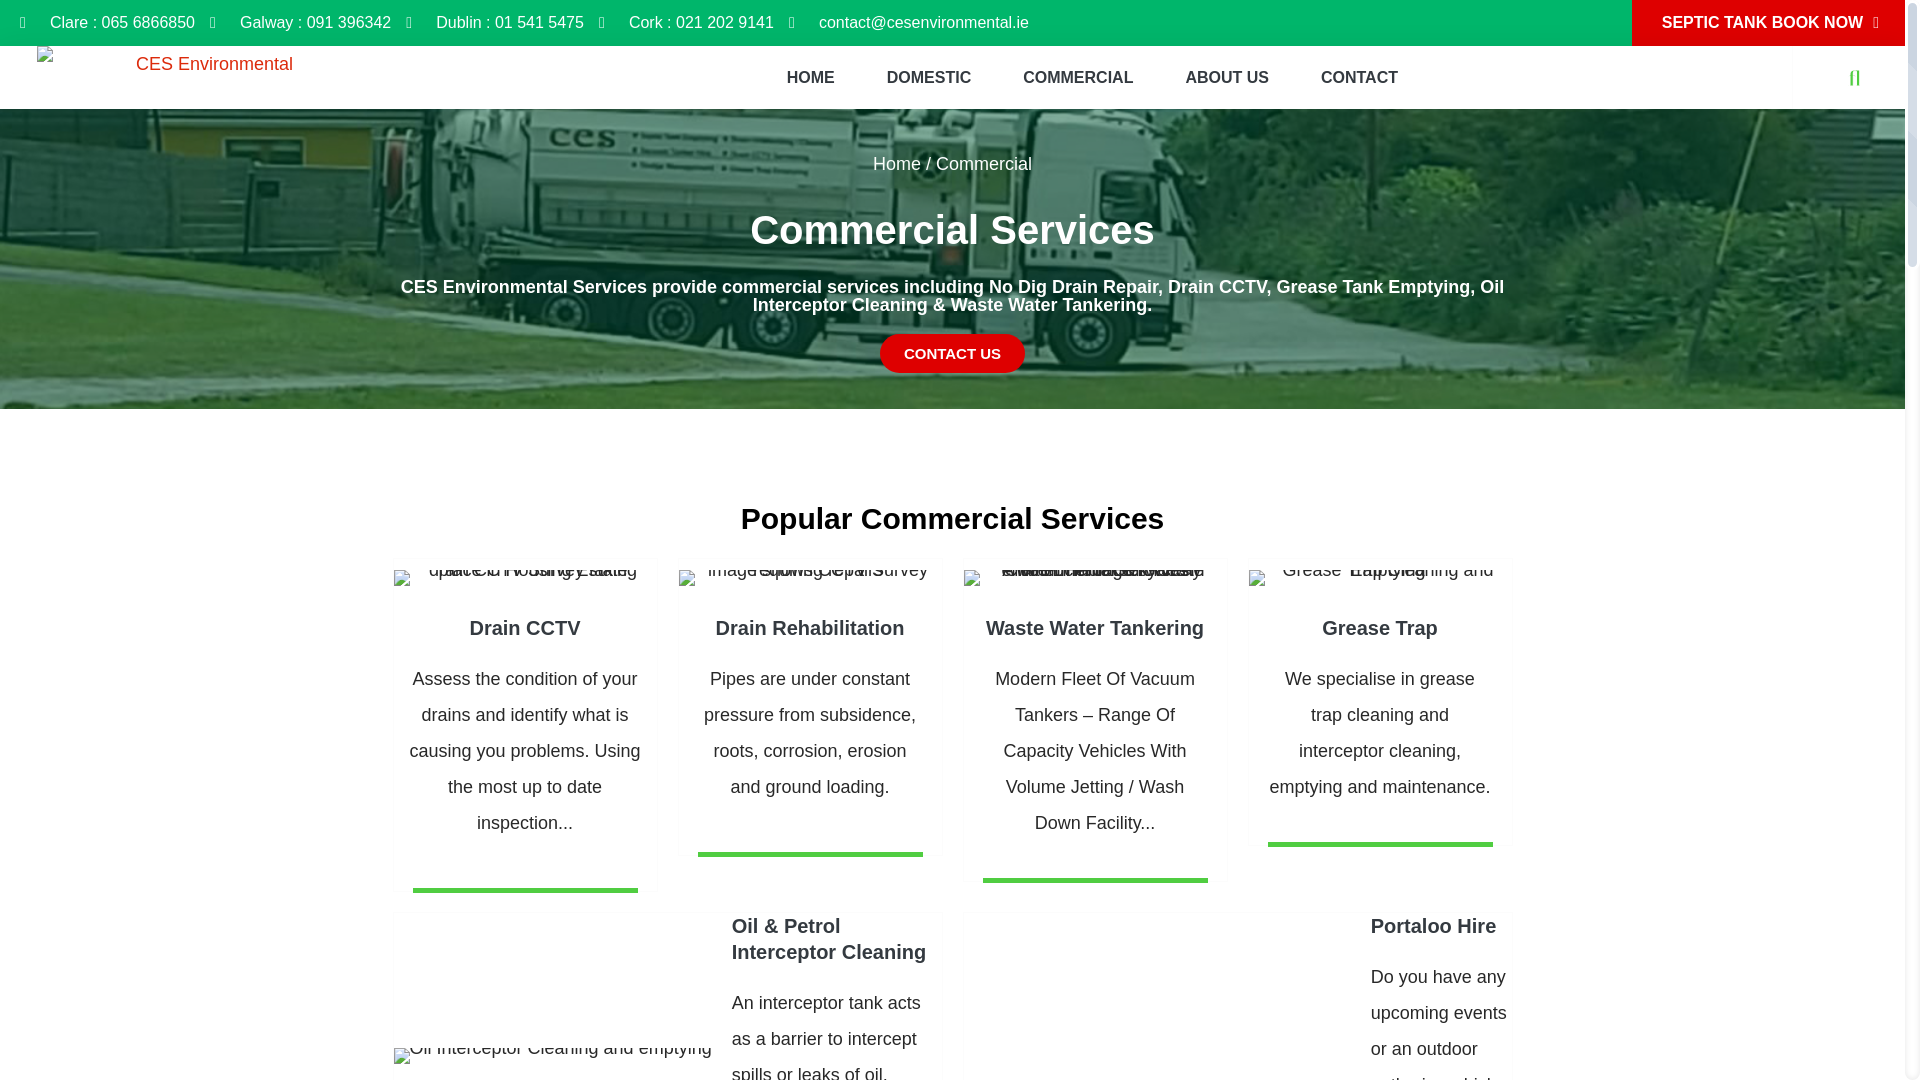 The image size is (1920, 1080). Describe the element at coordinates (494, 23) in the screenshot. I see `Dublin : 01 541 5475` at that location.